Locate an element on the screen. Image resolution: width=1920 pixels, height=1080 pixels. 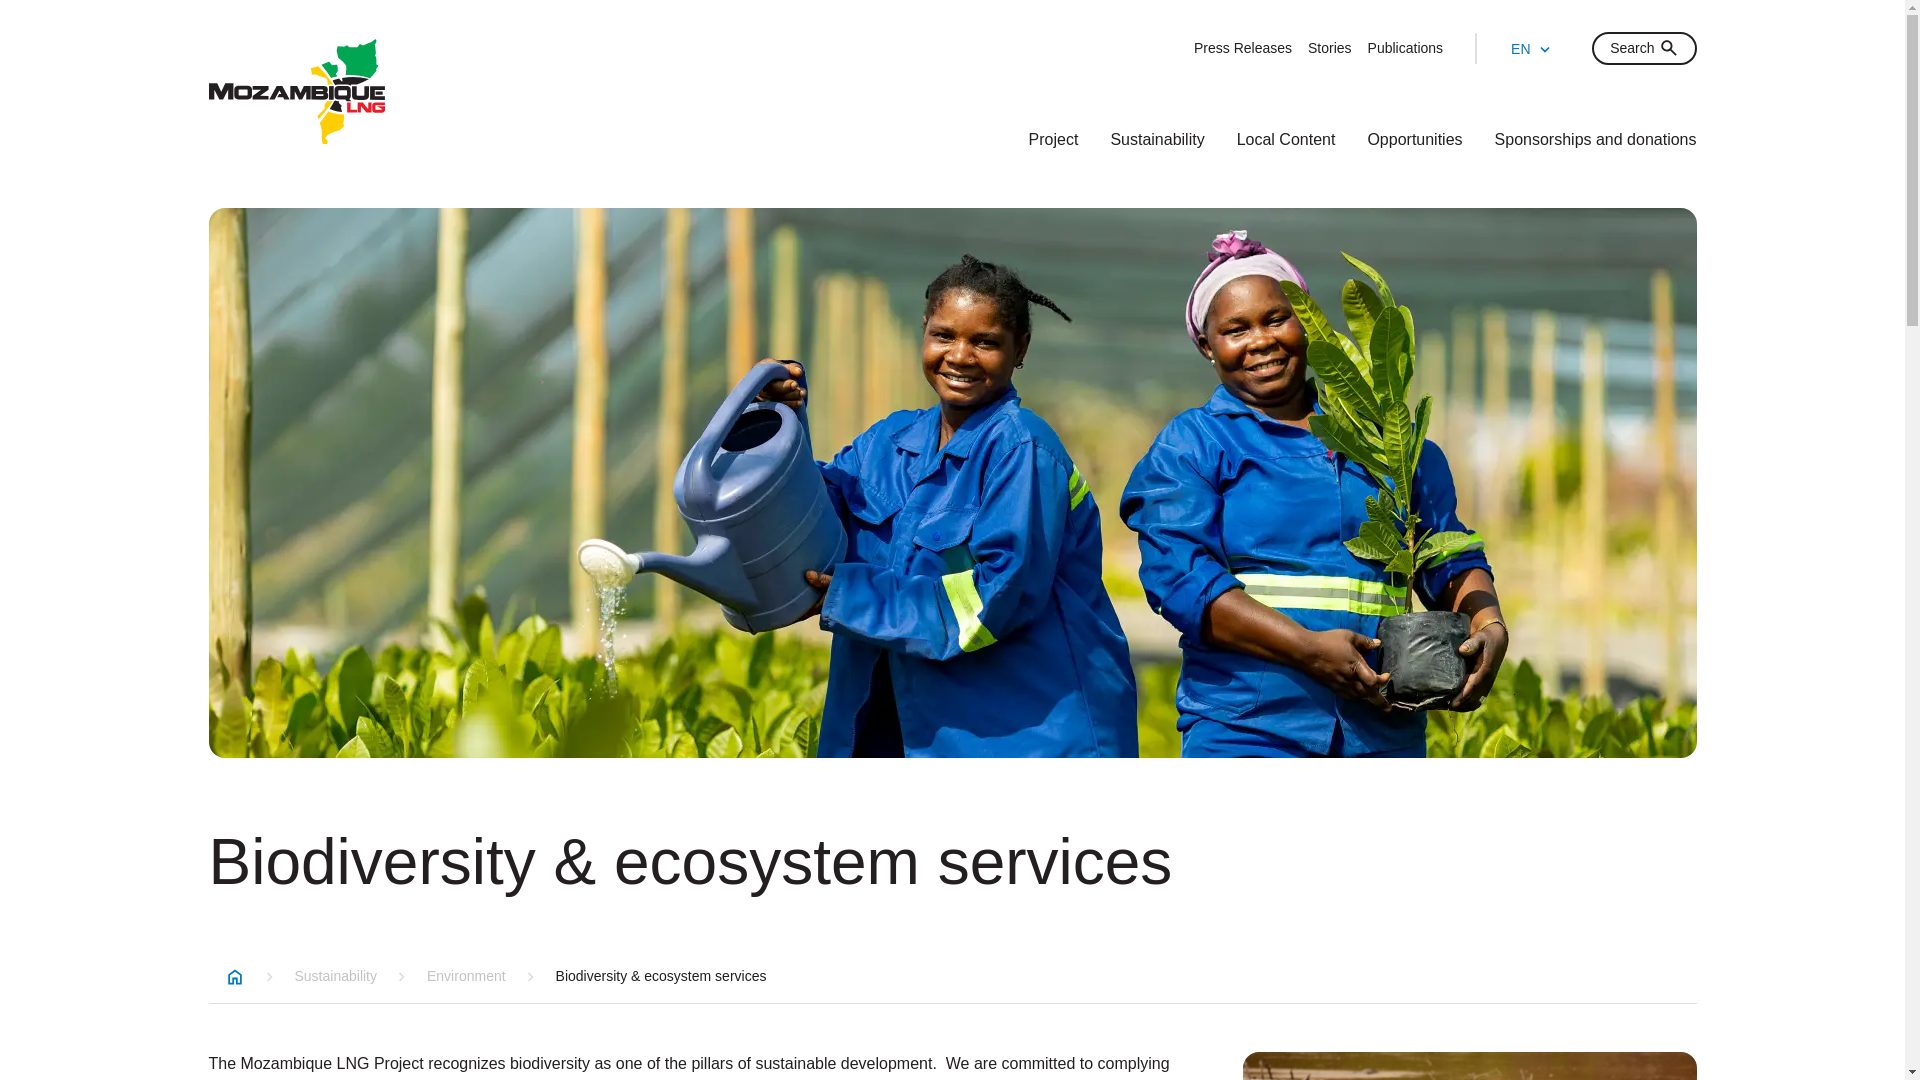
Mozambique logo is located at coordinates (296, 92).